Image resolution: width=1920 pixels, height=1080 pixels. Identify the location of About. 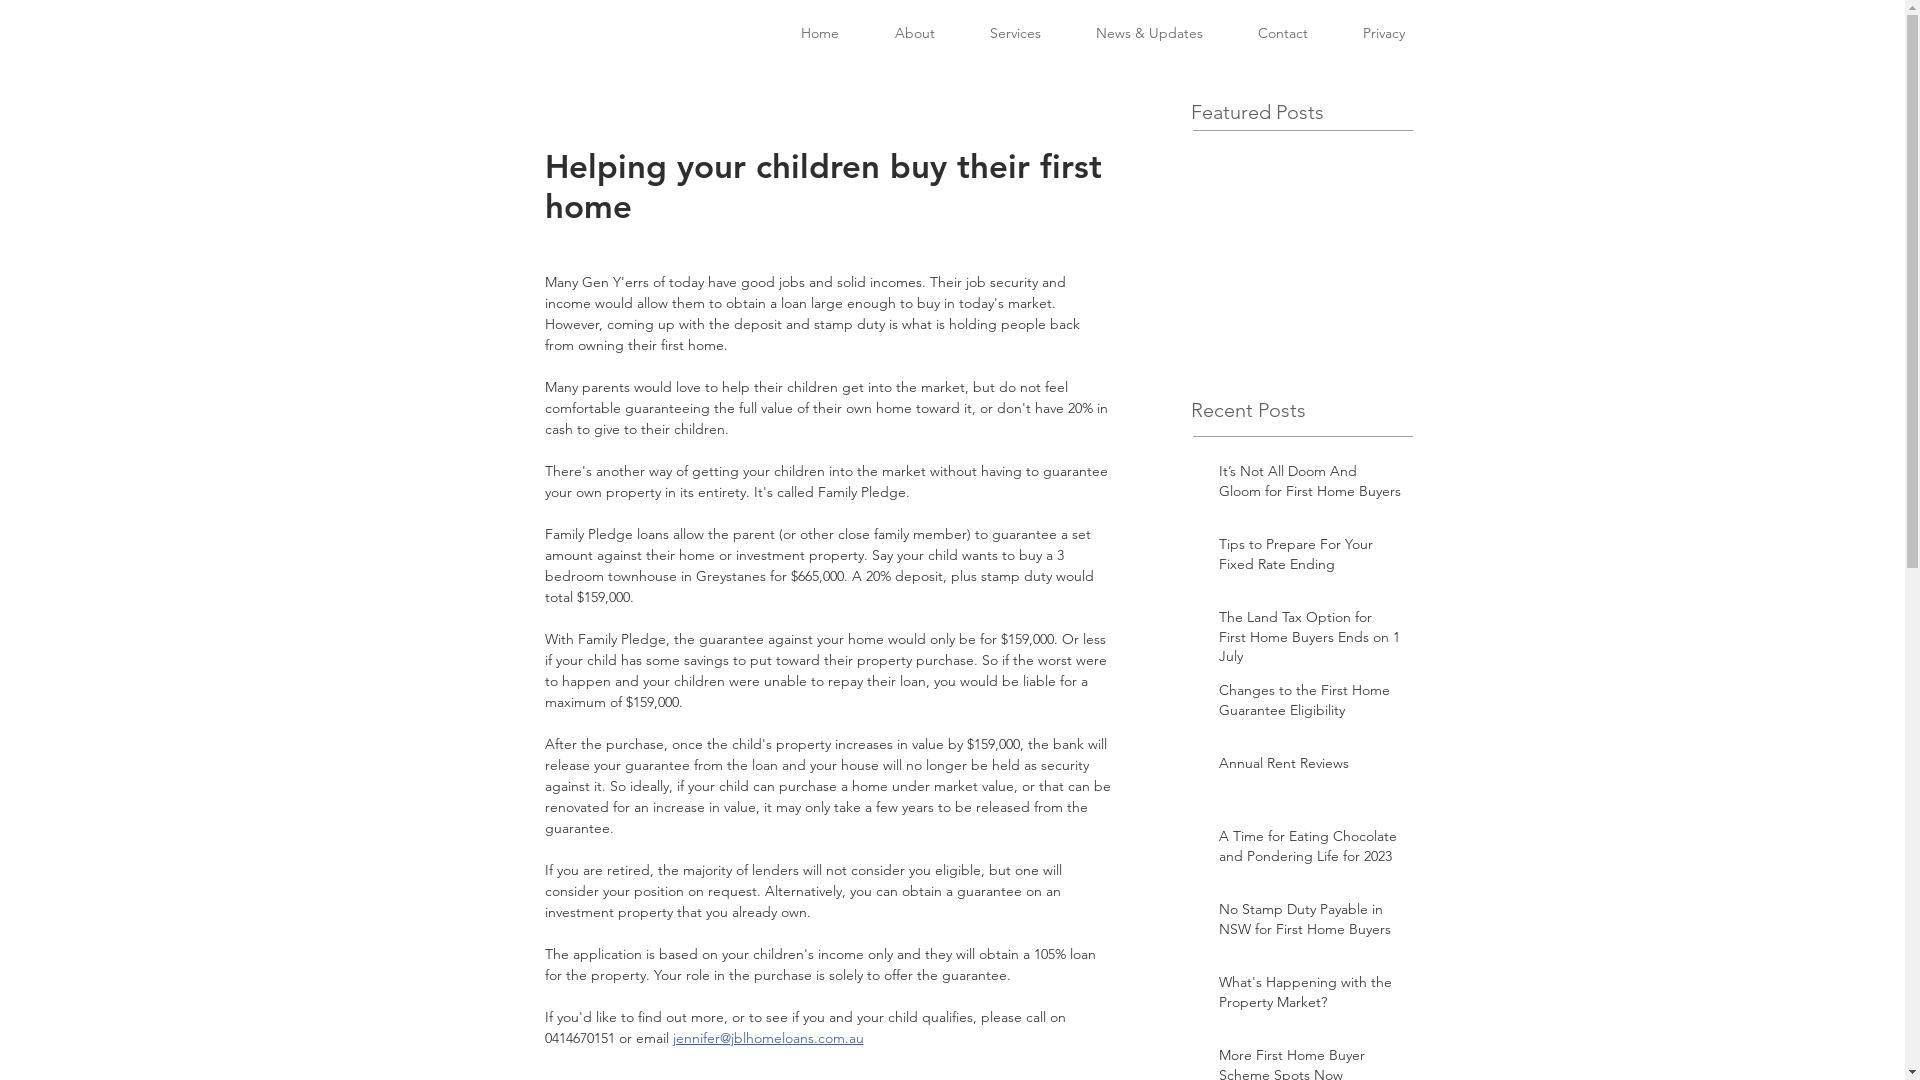
(914, 34).